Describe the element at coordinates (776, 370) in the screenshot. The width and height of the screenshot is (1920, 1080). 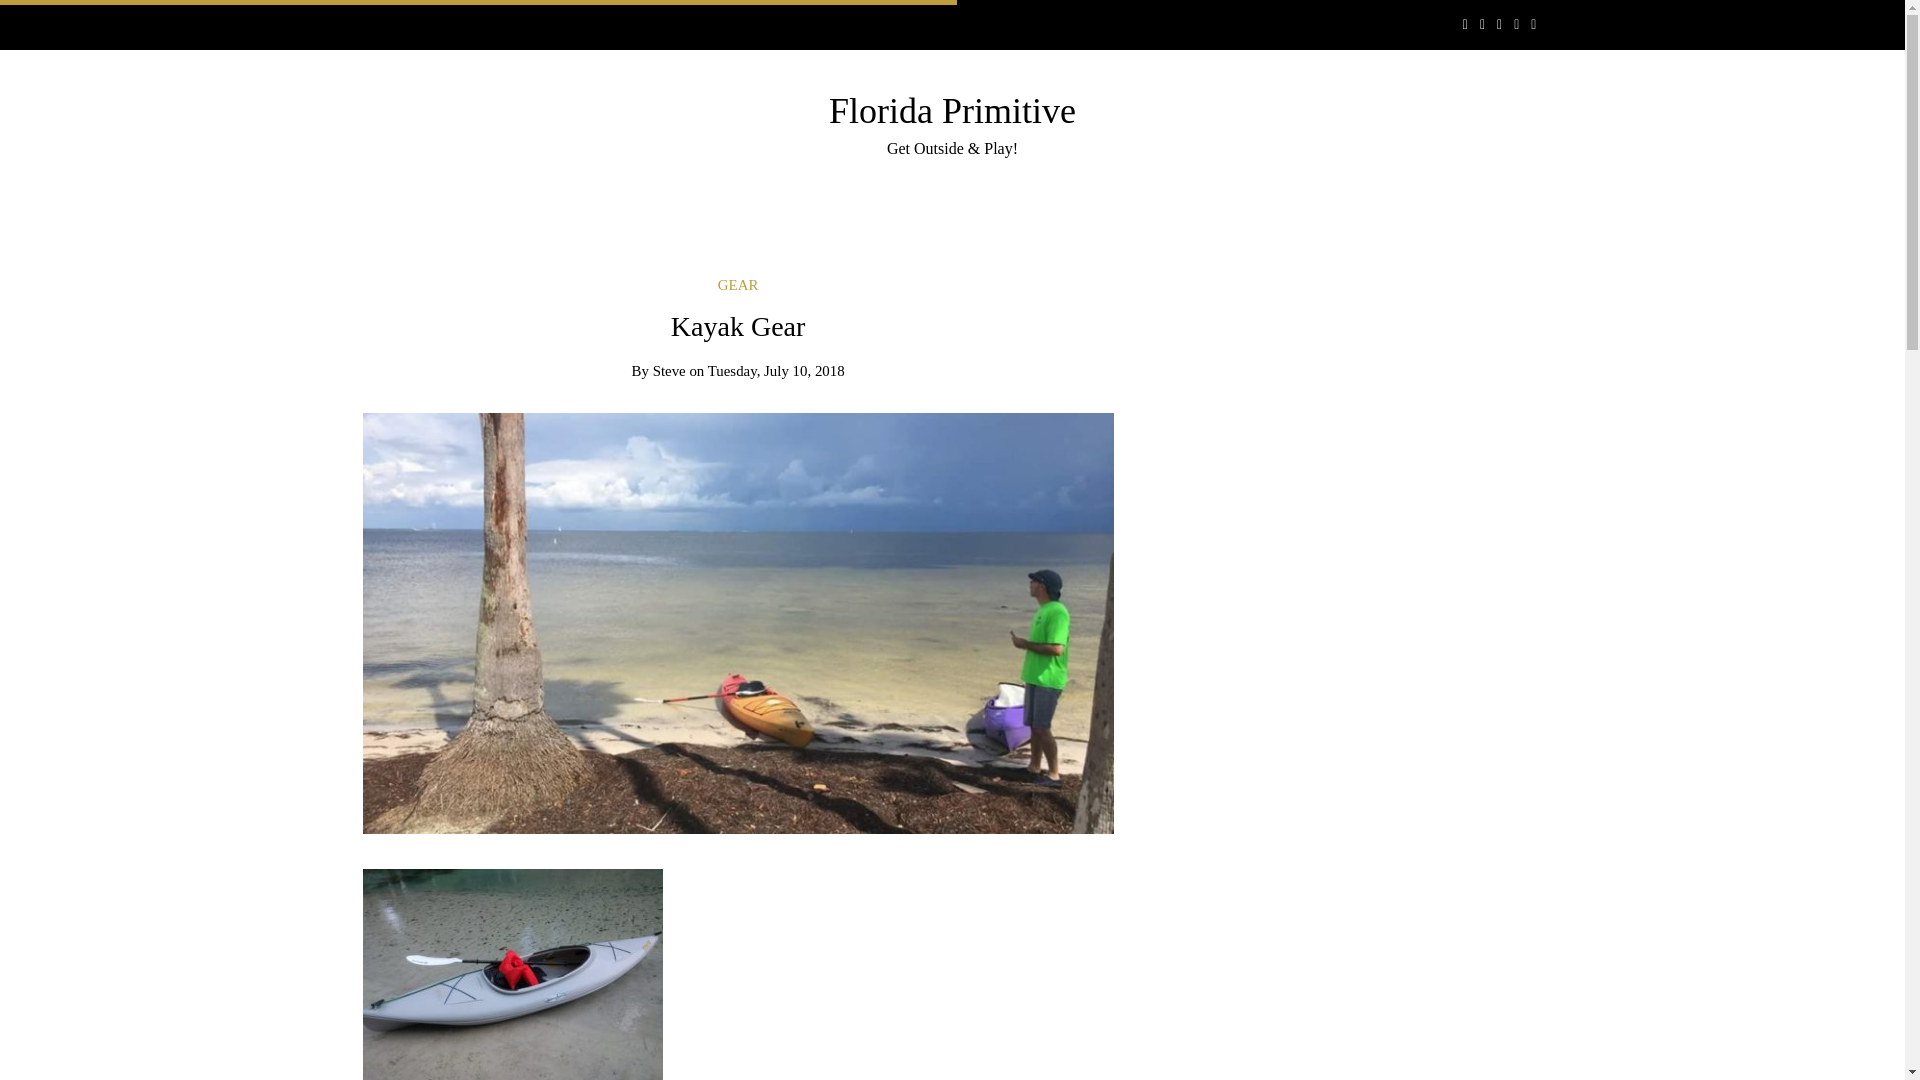
I see `Tuesday, July 10, 2018` at that location.